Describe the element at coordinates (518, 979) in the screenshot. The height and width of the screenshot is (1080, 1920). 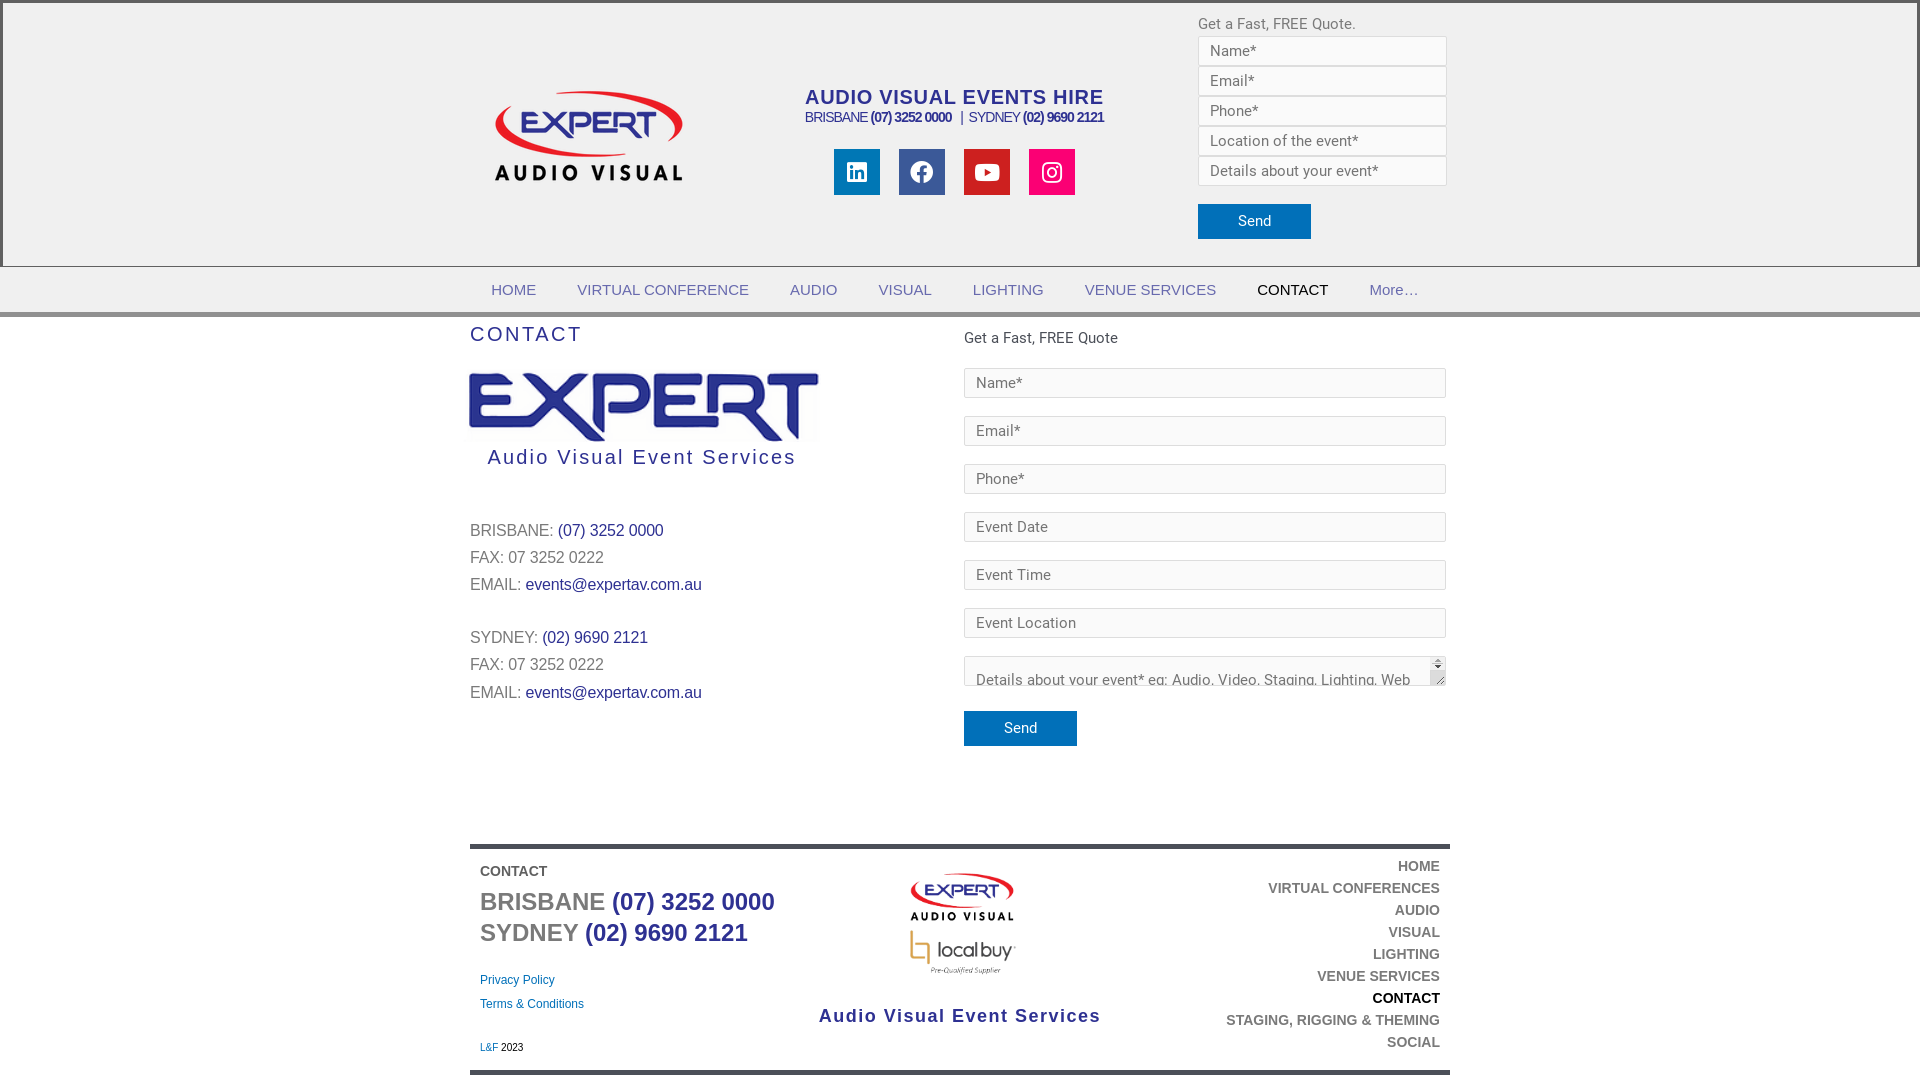
I see `Privacy Policy` at that location.